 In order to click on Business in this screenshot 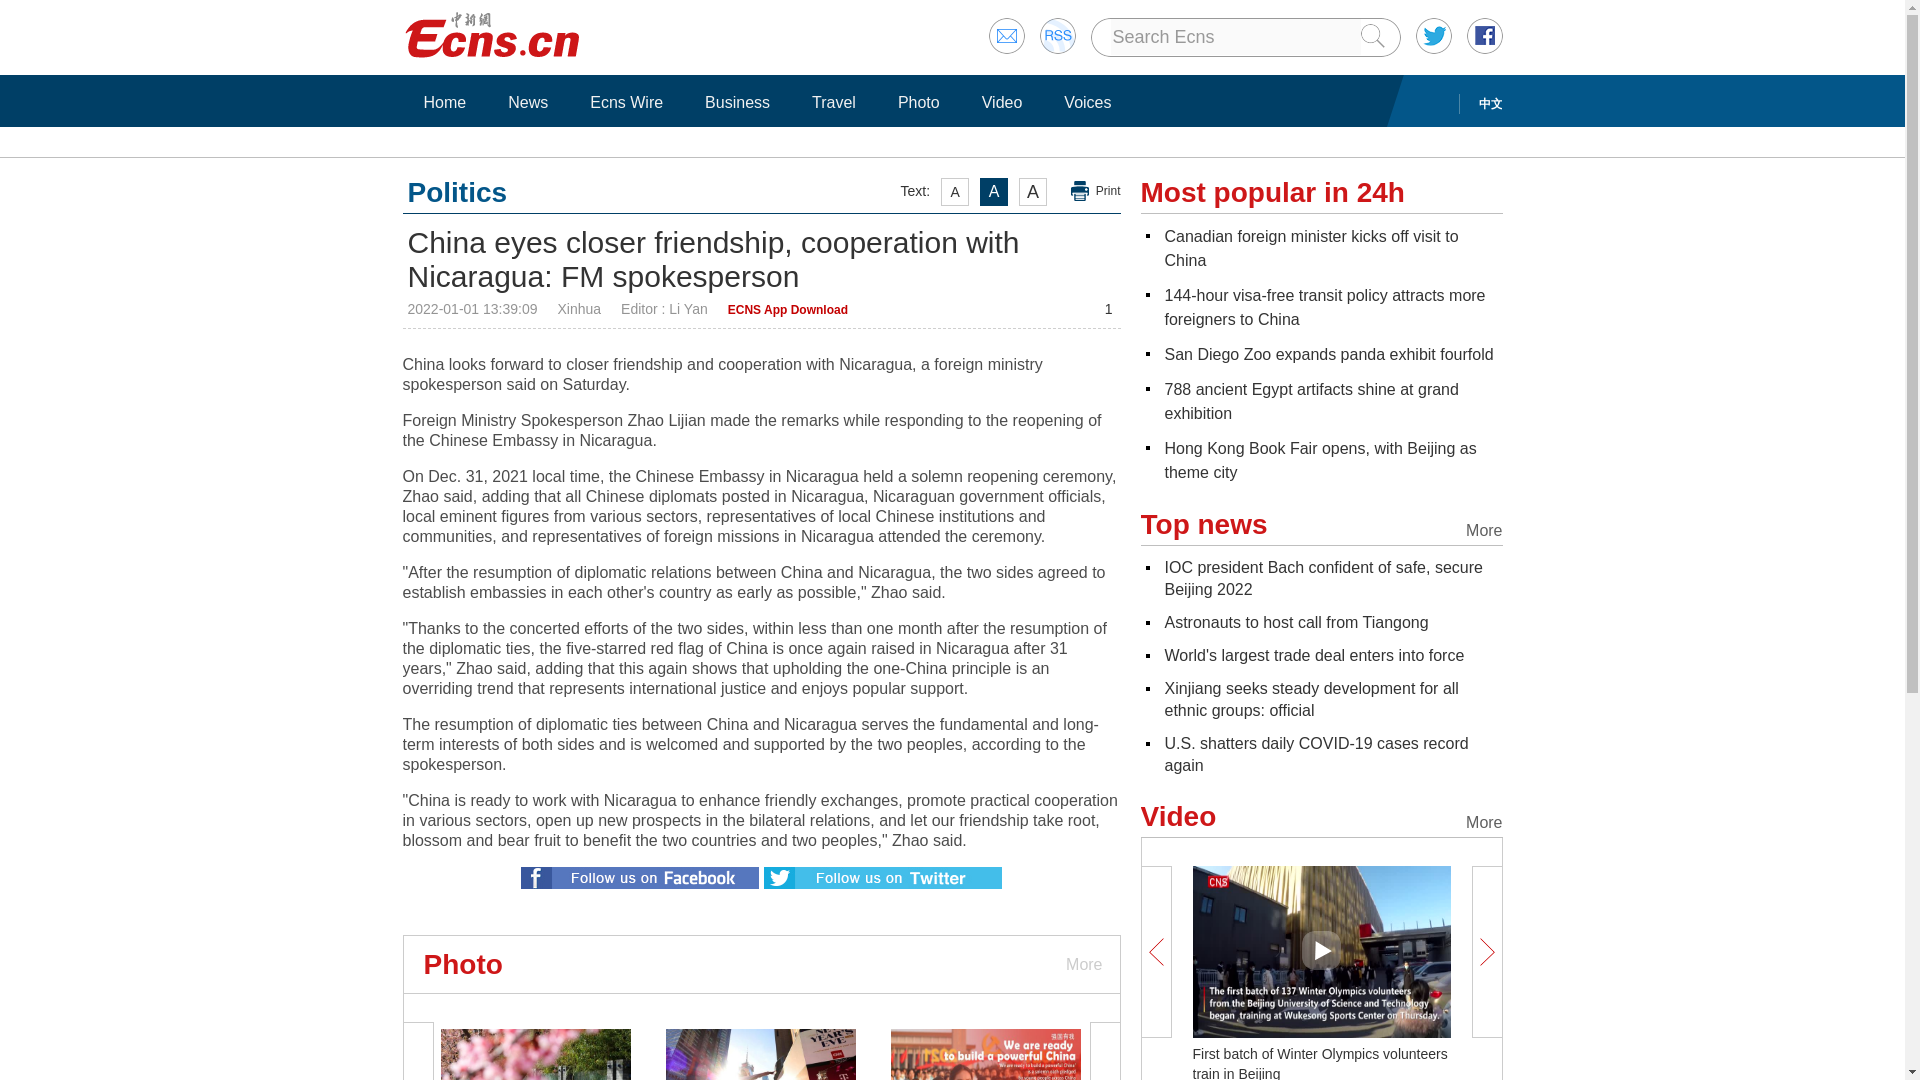, I will do `click(737, 102)`.